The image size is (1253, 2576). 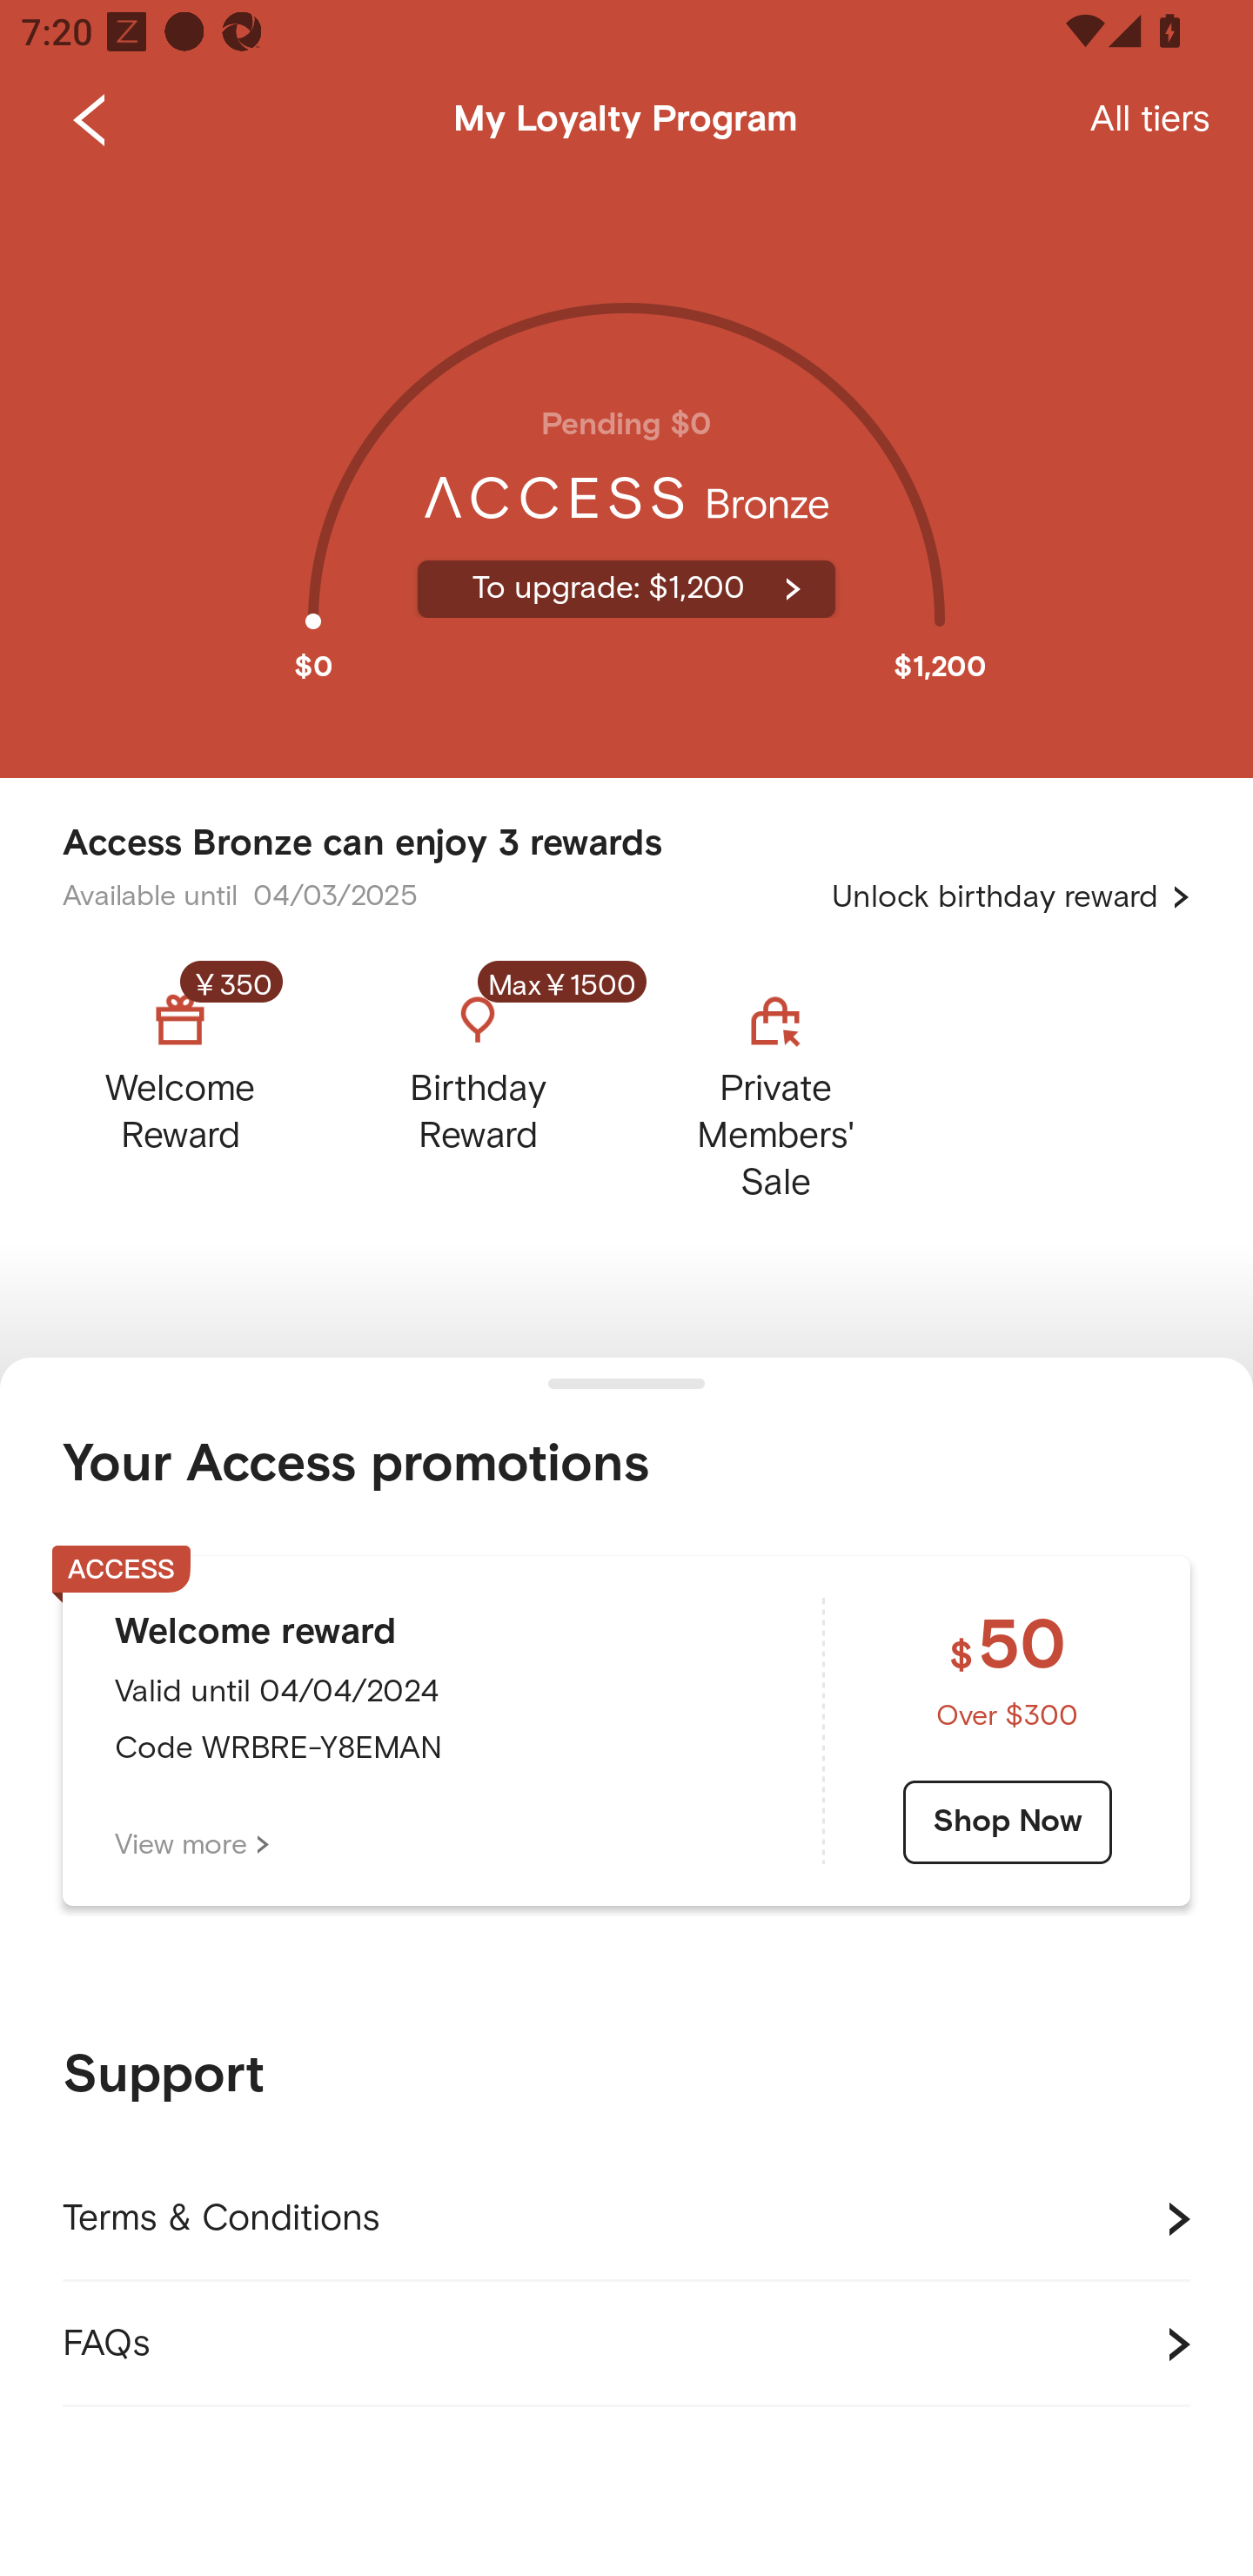 What do you see at coordinates (626, 477) in the screenshot?
I see `Pending $0 To upgrade: $1,200 $0 $1,200` at bounding box center [626, 477].